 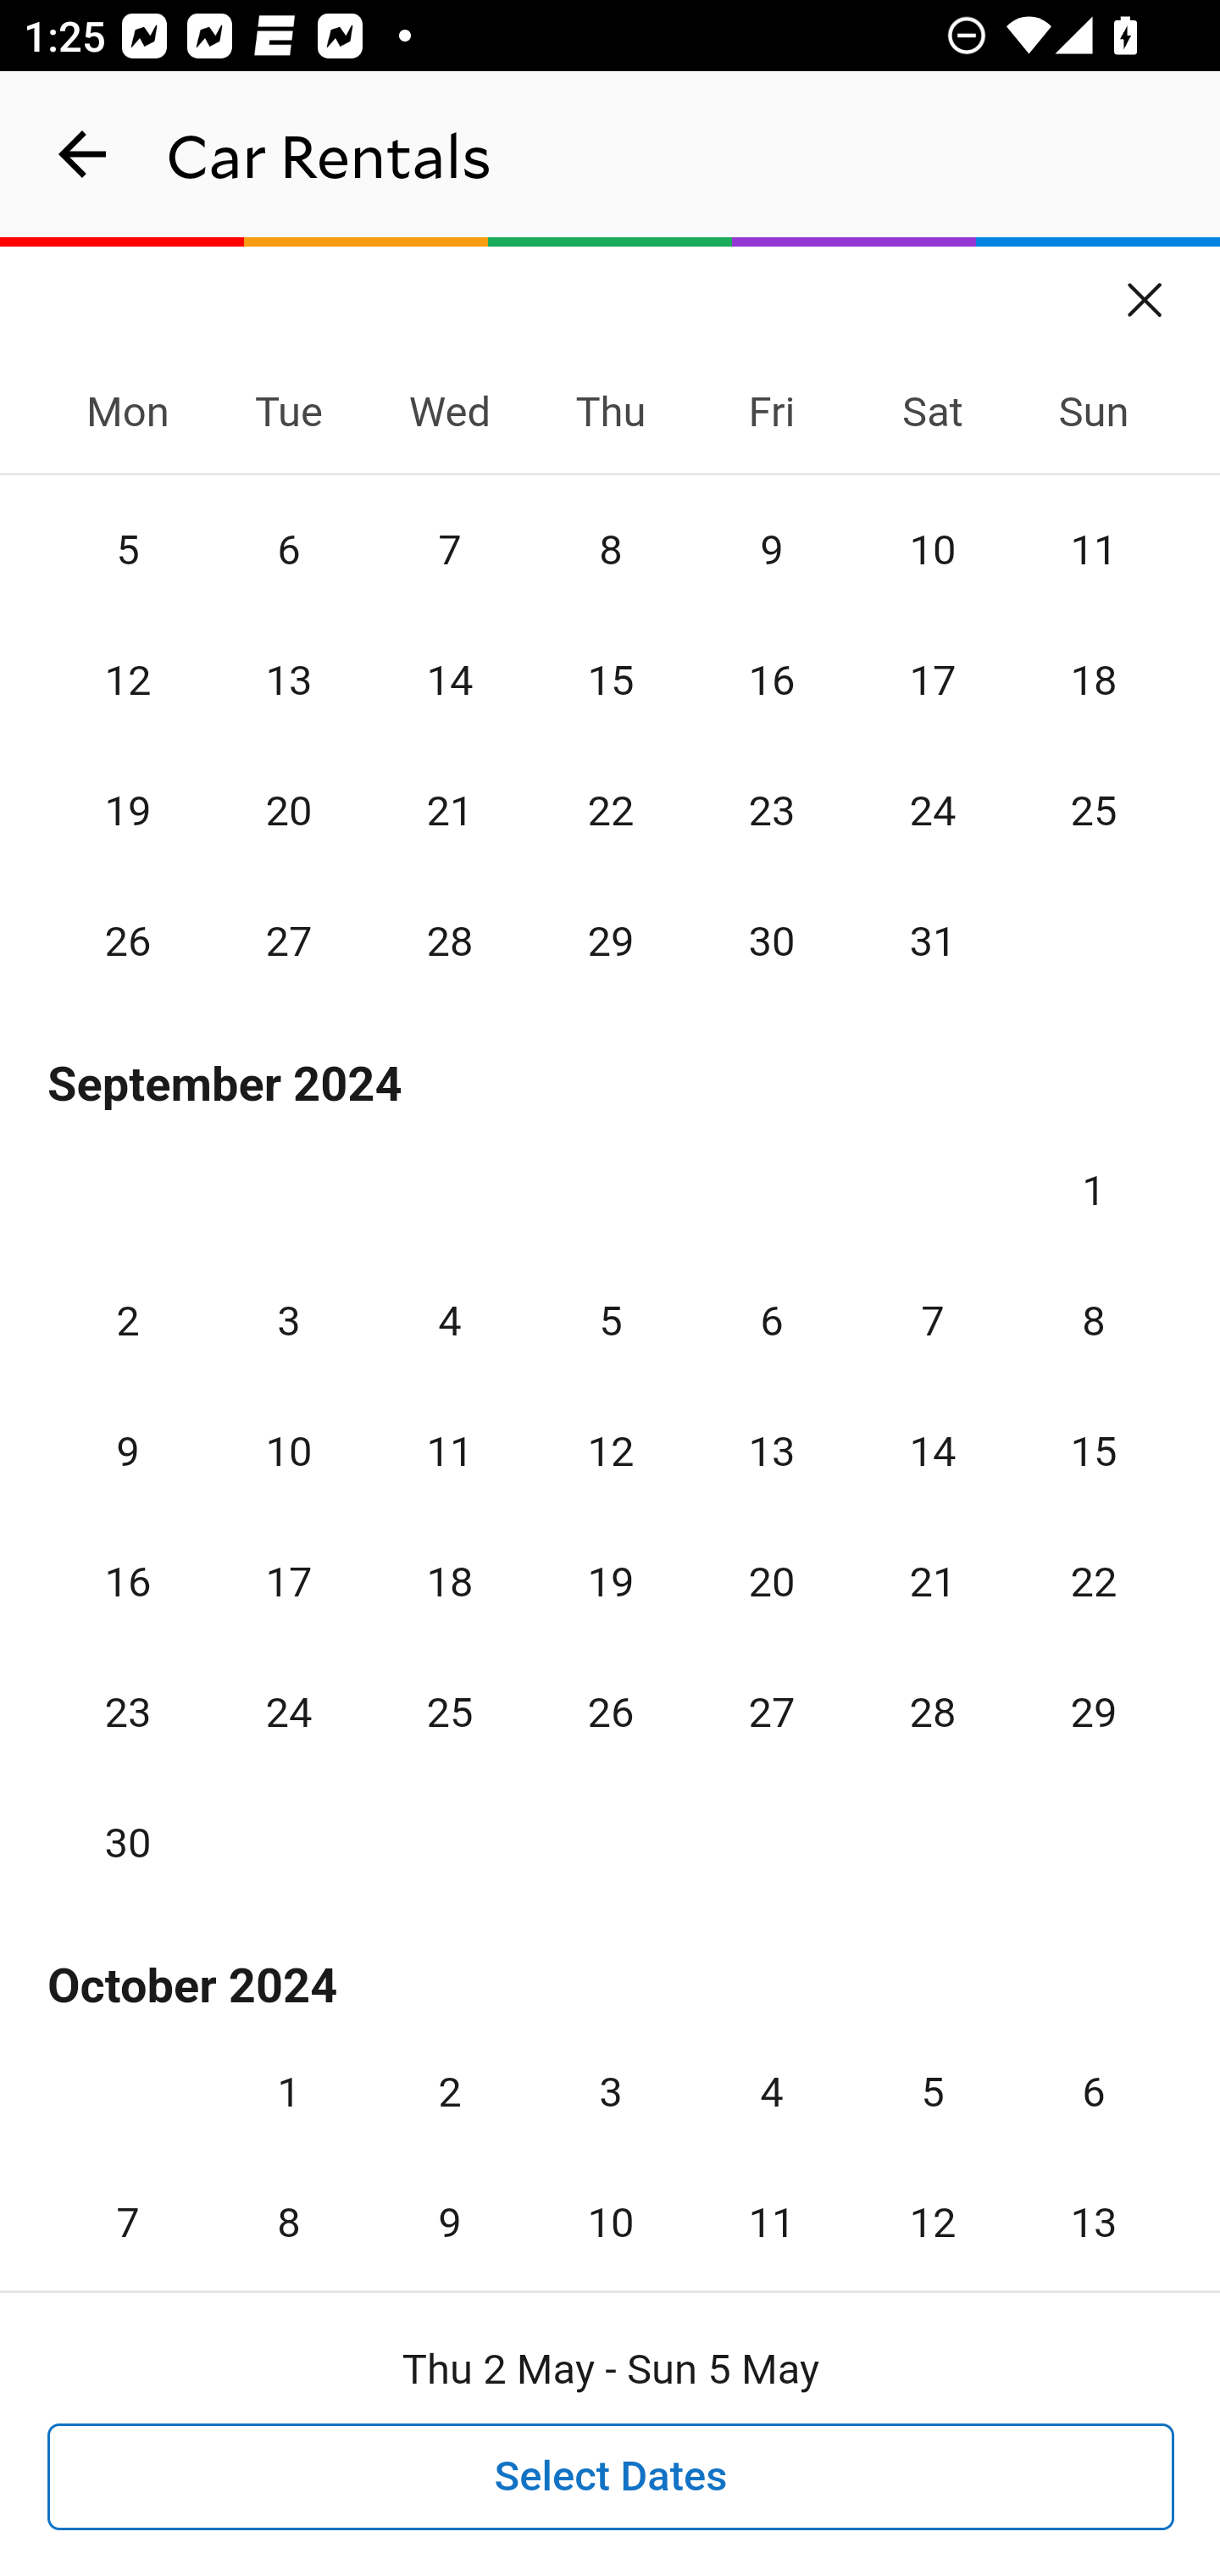 I want to click on 27 August 2024, so click(x=288, y=941).